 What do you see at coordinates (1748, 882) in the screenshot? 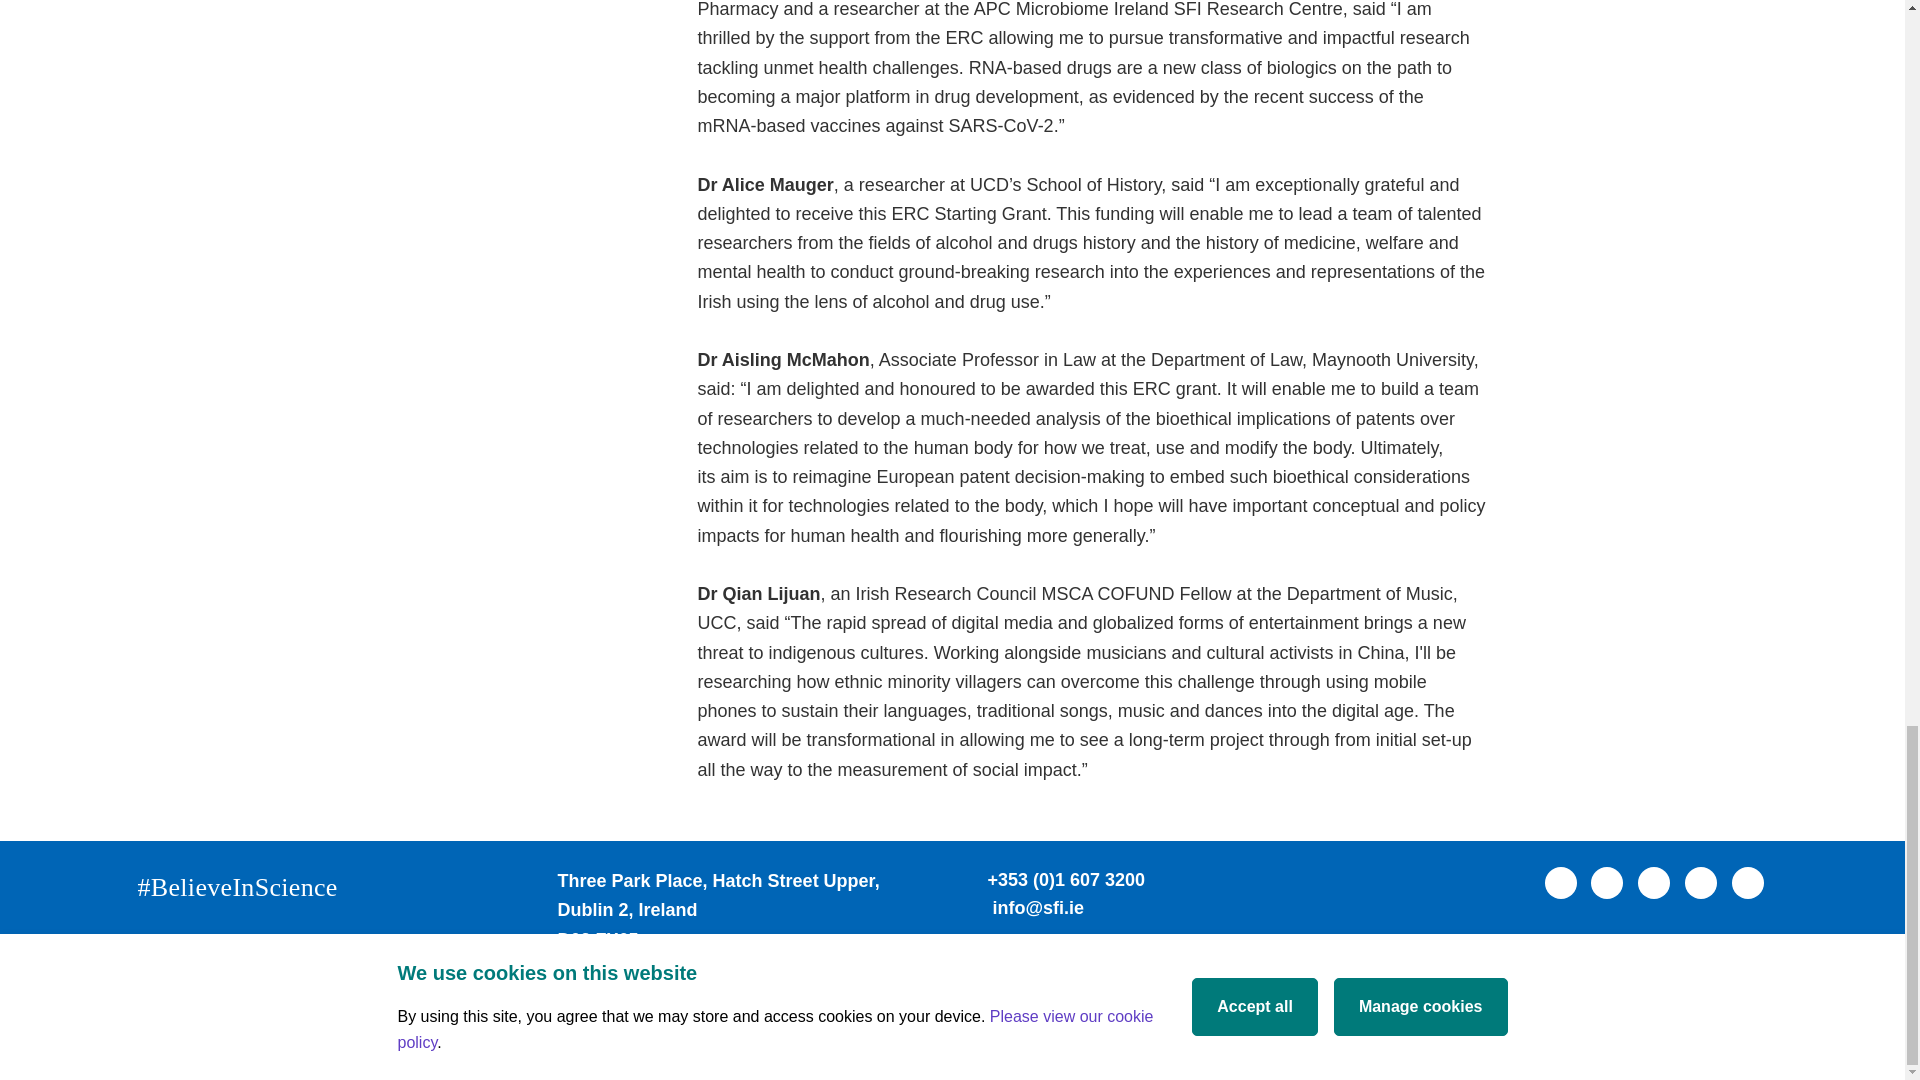
I see `Visit SFI on Instagram` at bounding box center [1748, 882].